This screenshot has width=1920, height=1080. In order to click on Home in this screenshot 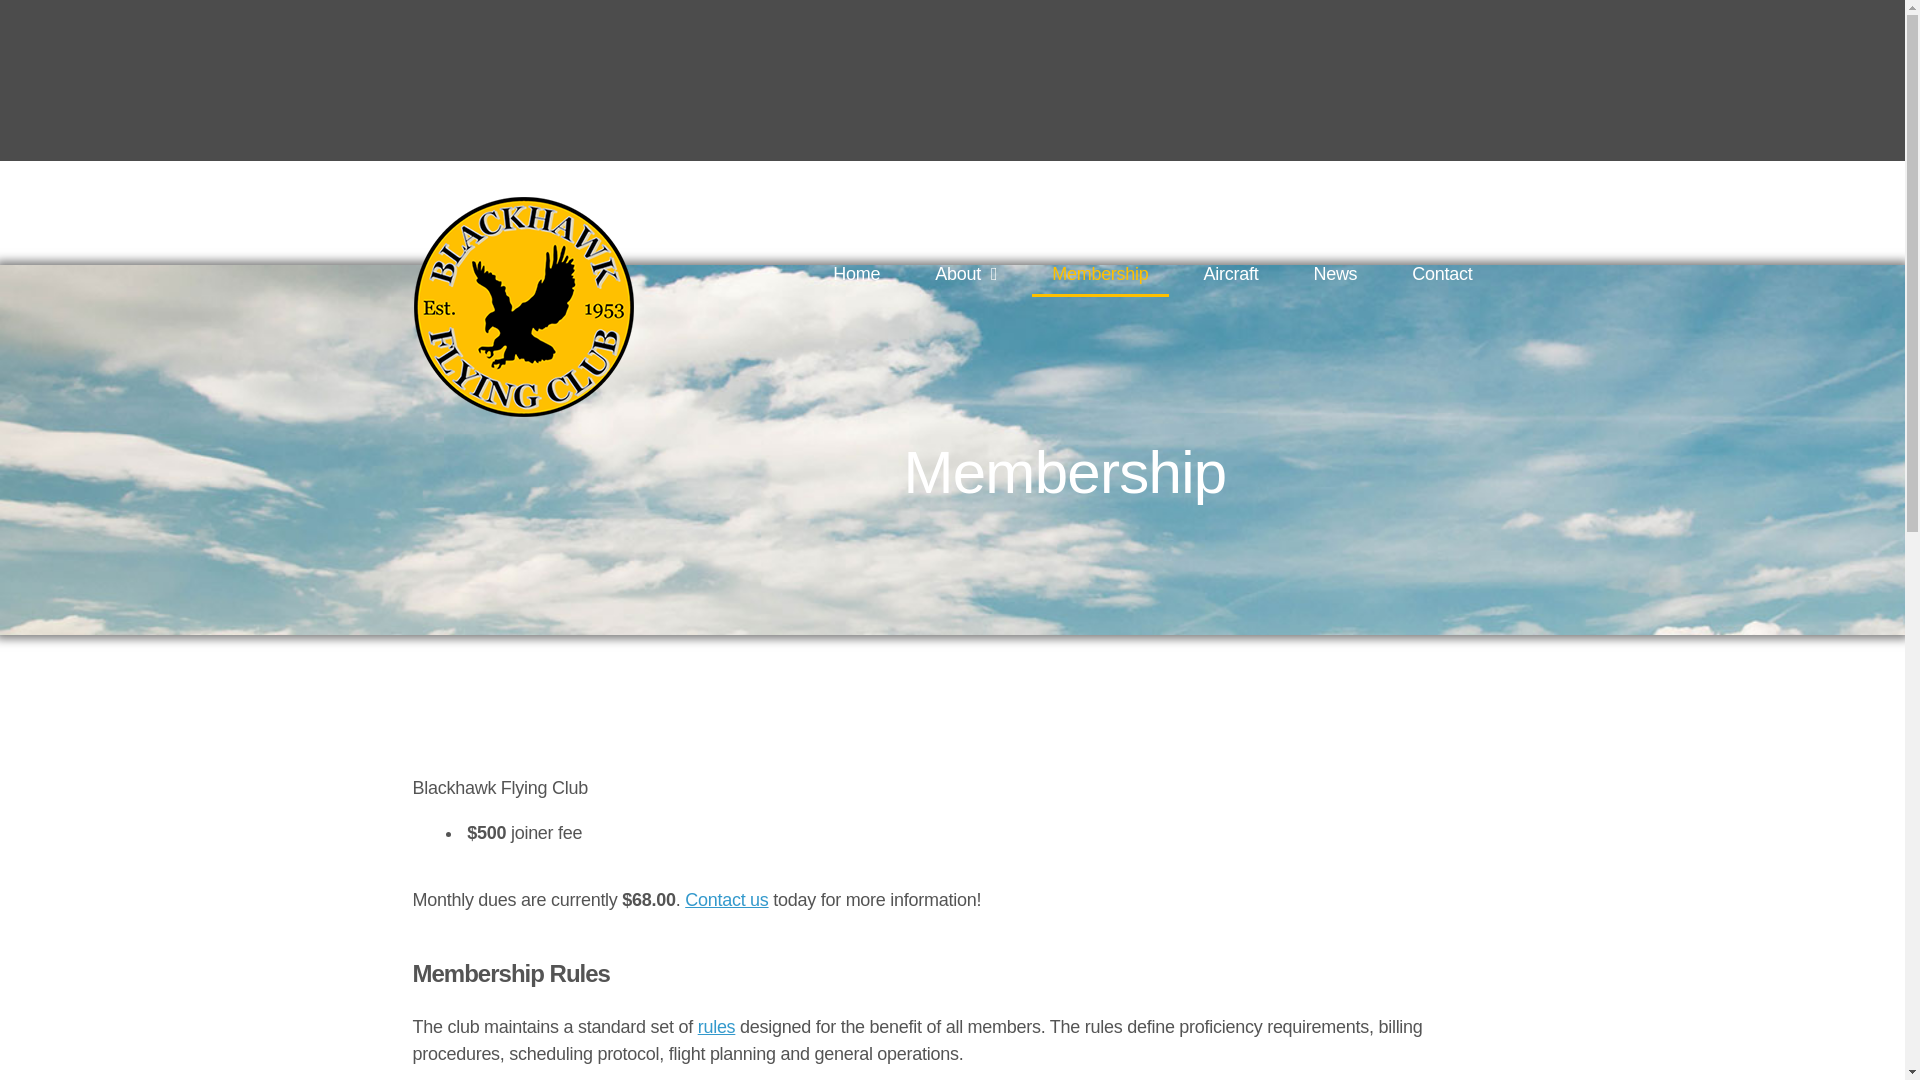, I will do `click(856, 274)`.